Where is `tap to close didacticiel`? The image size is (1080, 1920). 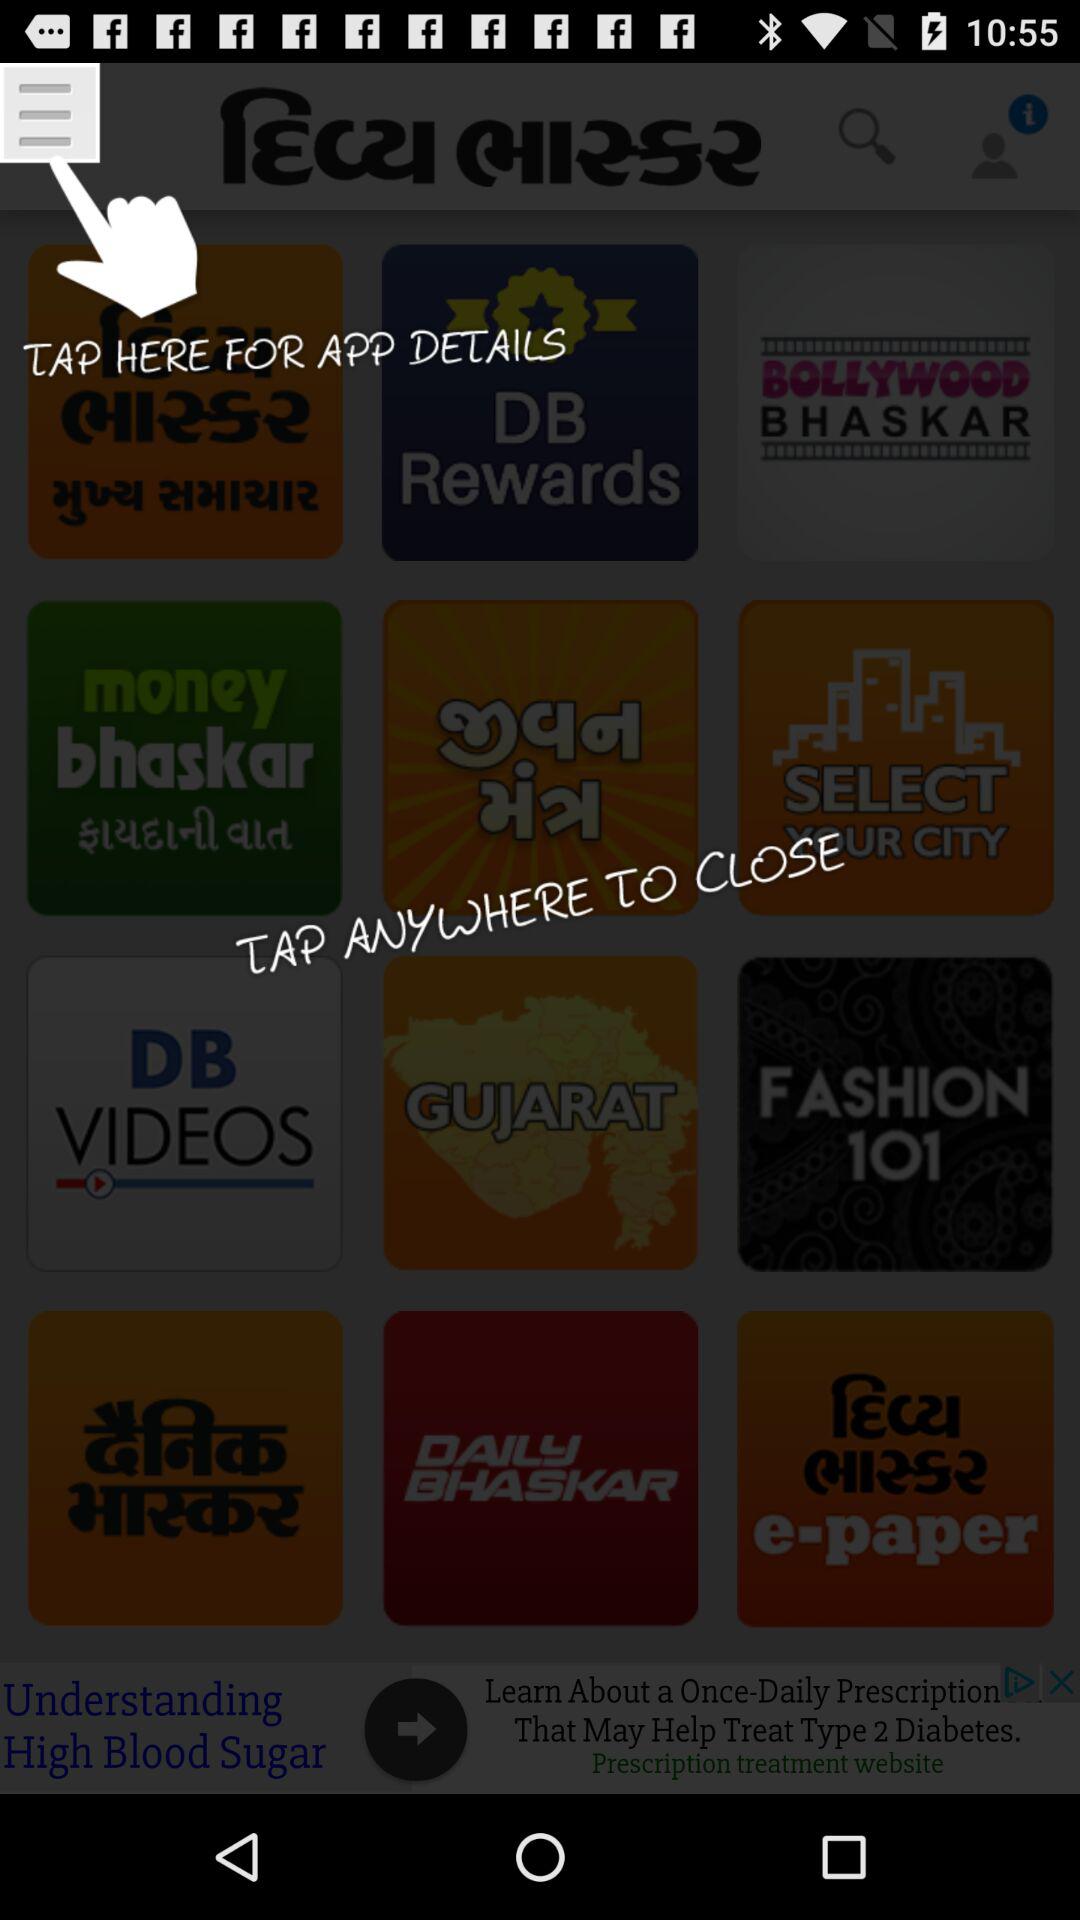 tap to close didacticiel is located at coordinates (540, 928).